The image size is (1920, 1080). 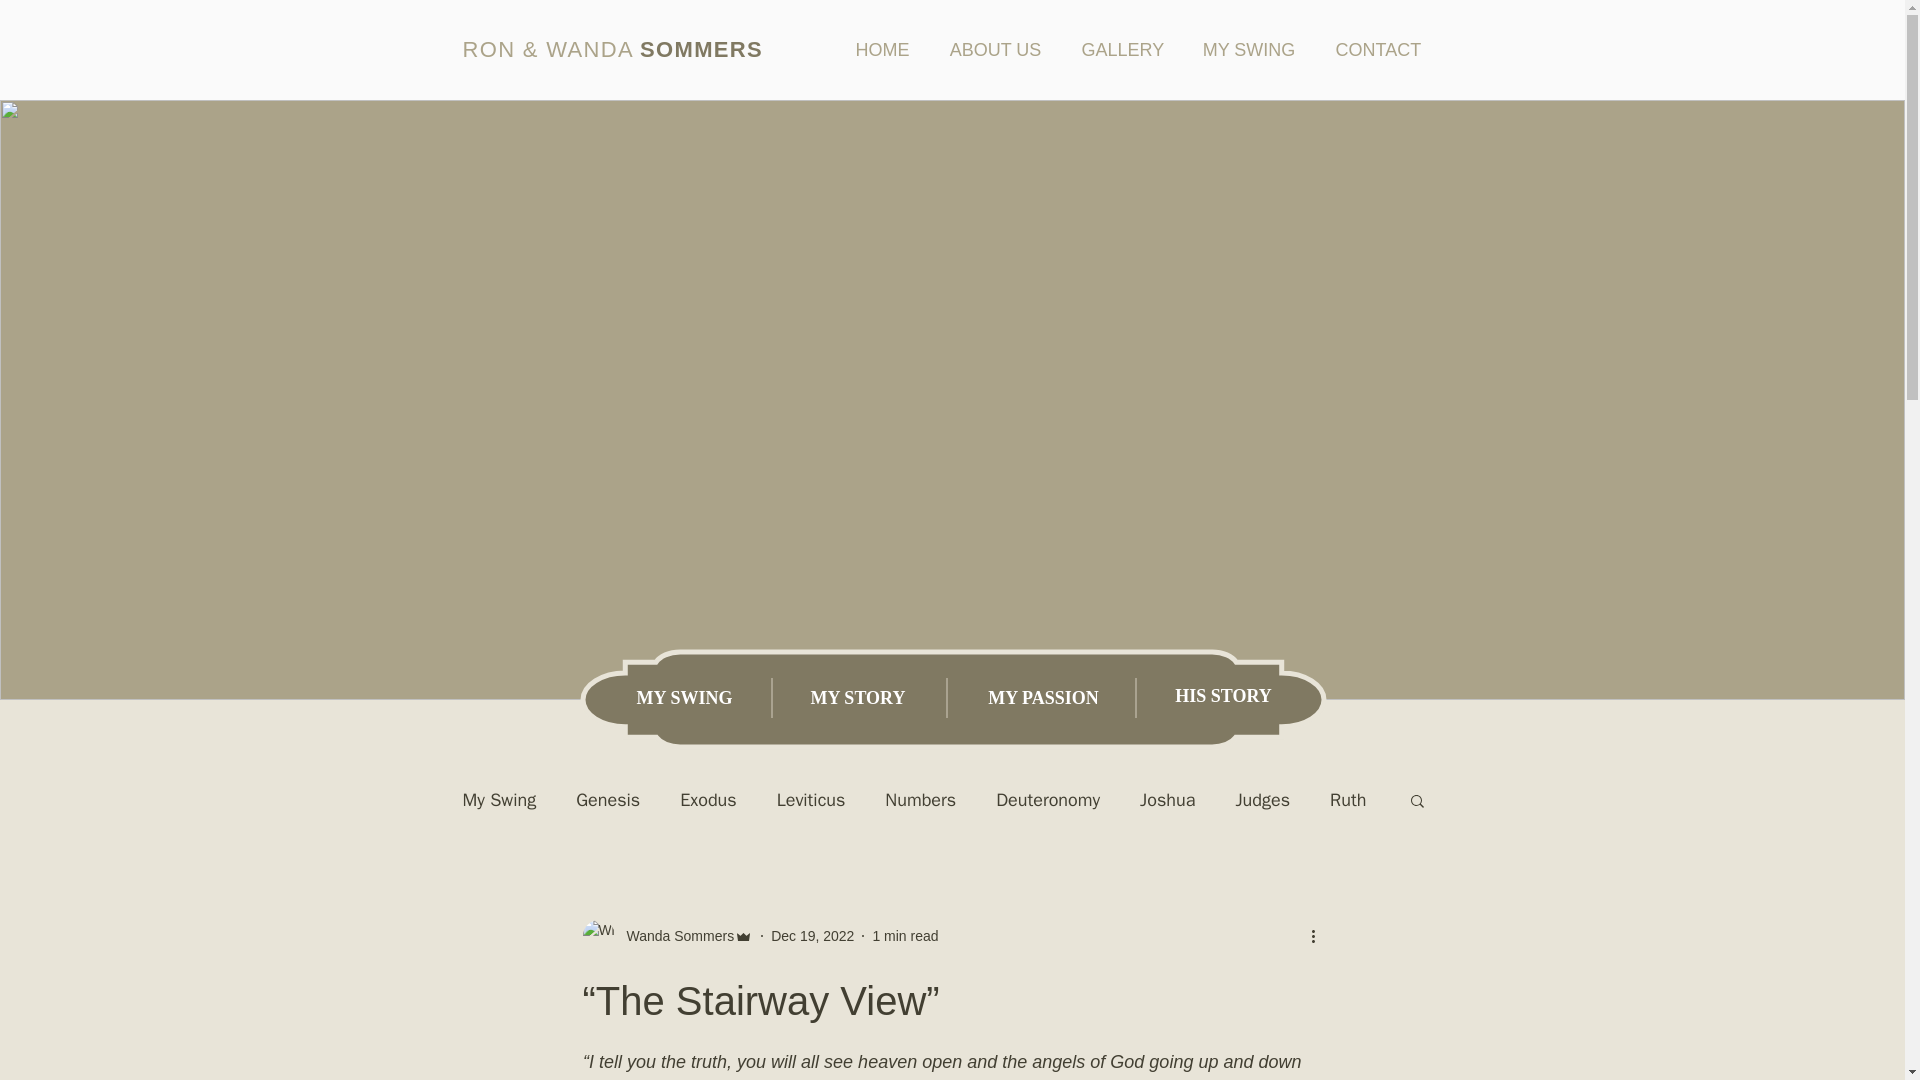 What do you see at coordinates (1043, 699) in the screenshot?
I see `MY PASSION` at bounding box center [1043, 699].